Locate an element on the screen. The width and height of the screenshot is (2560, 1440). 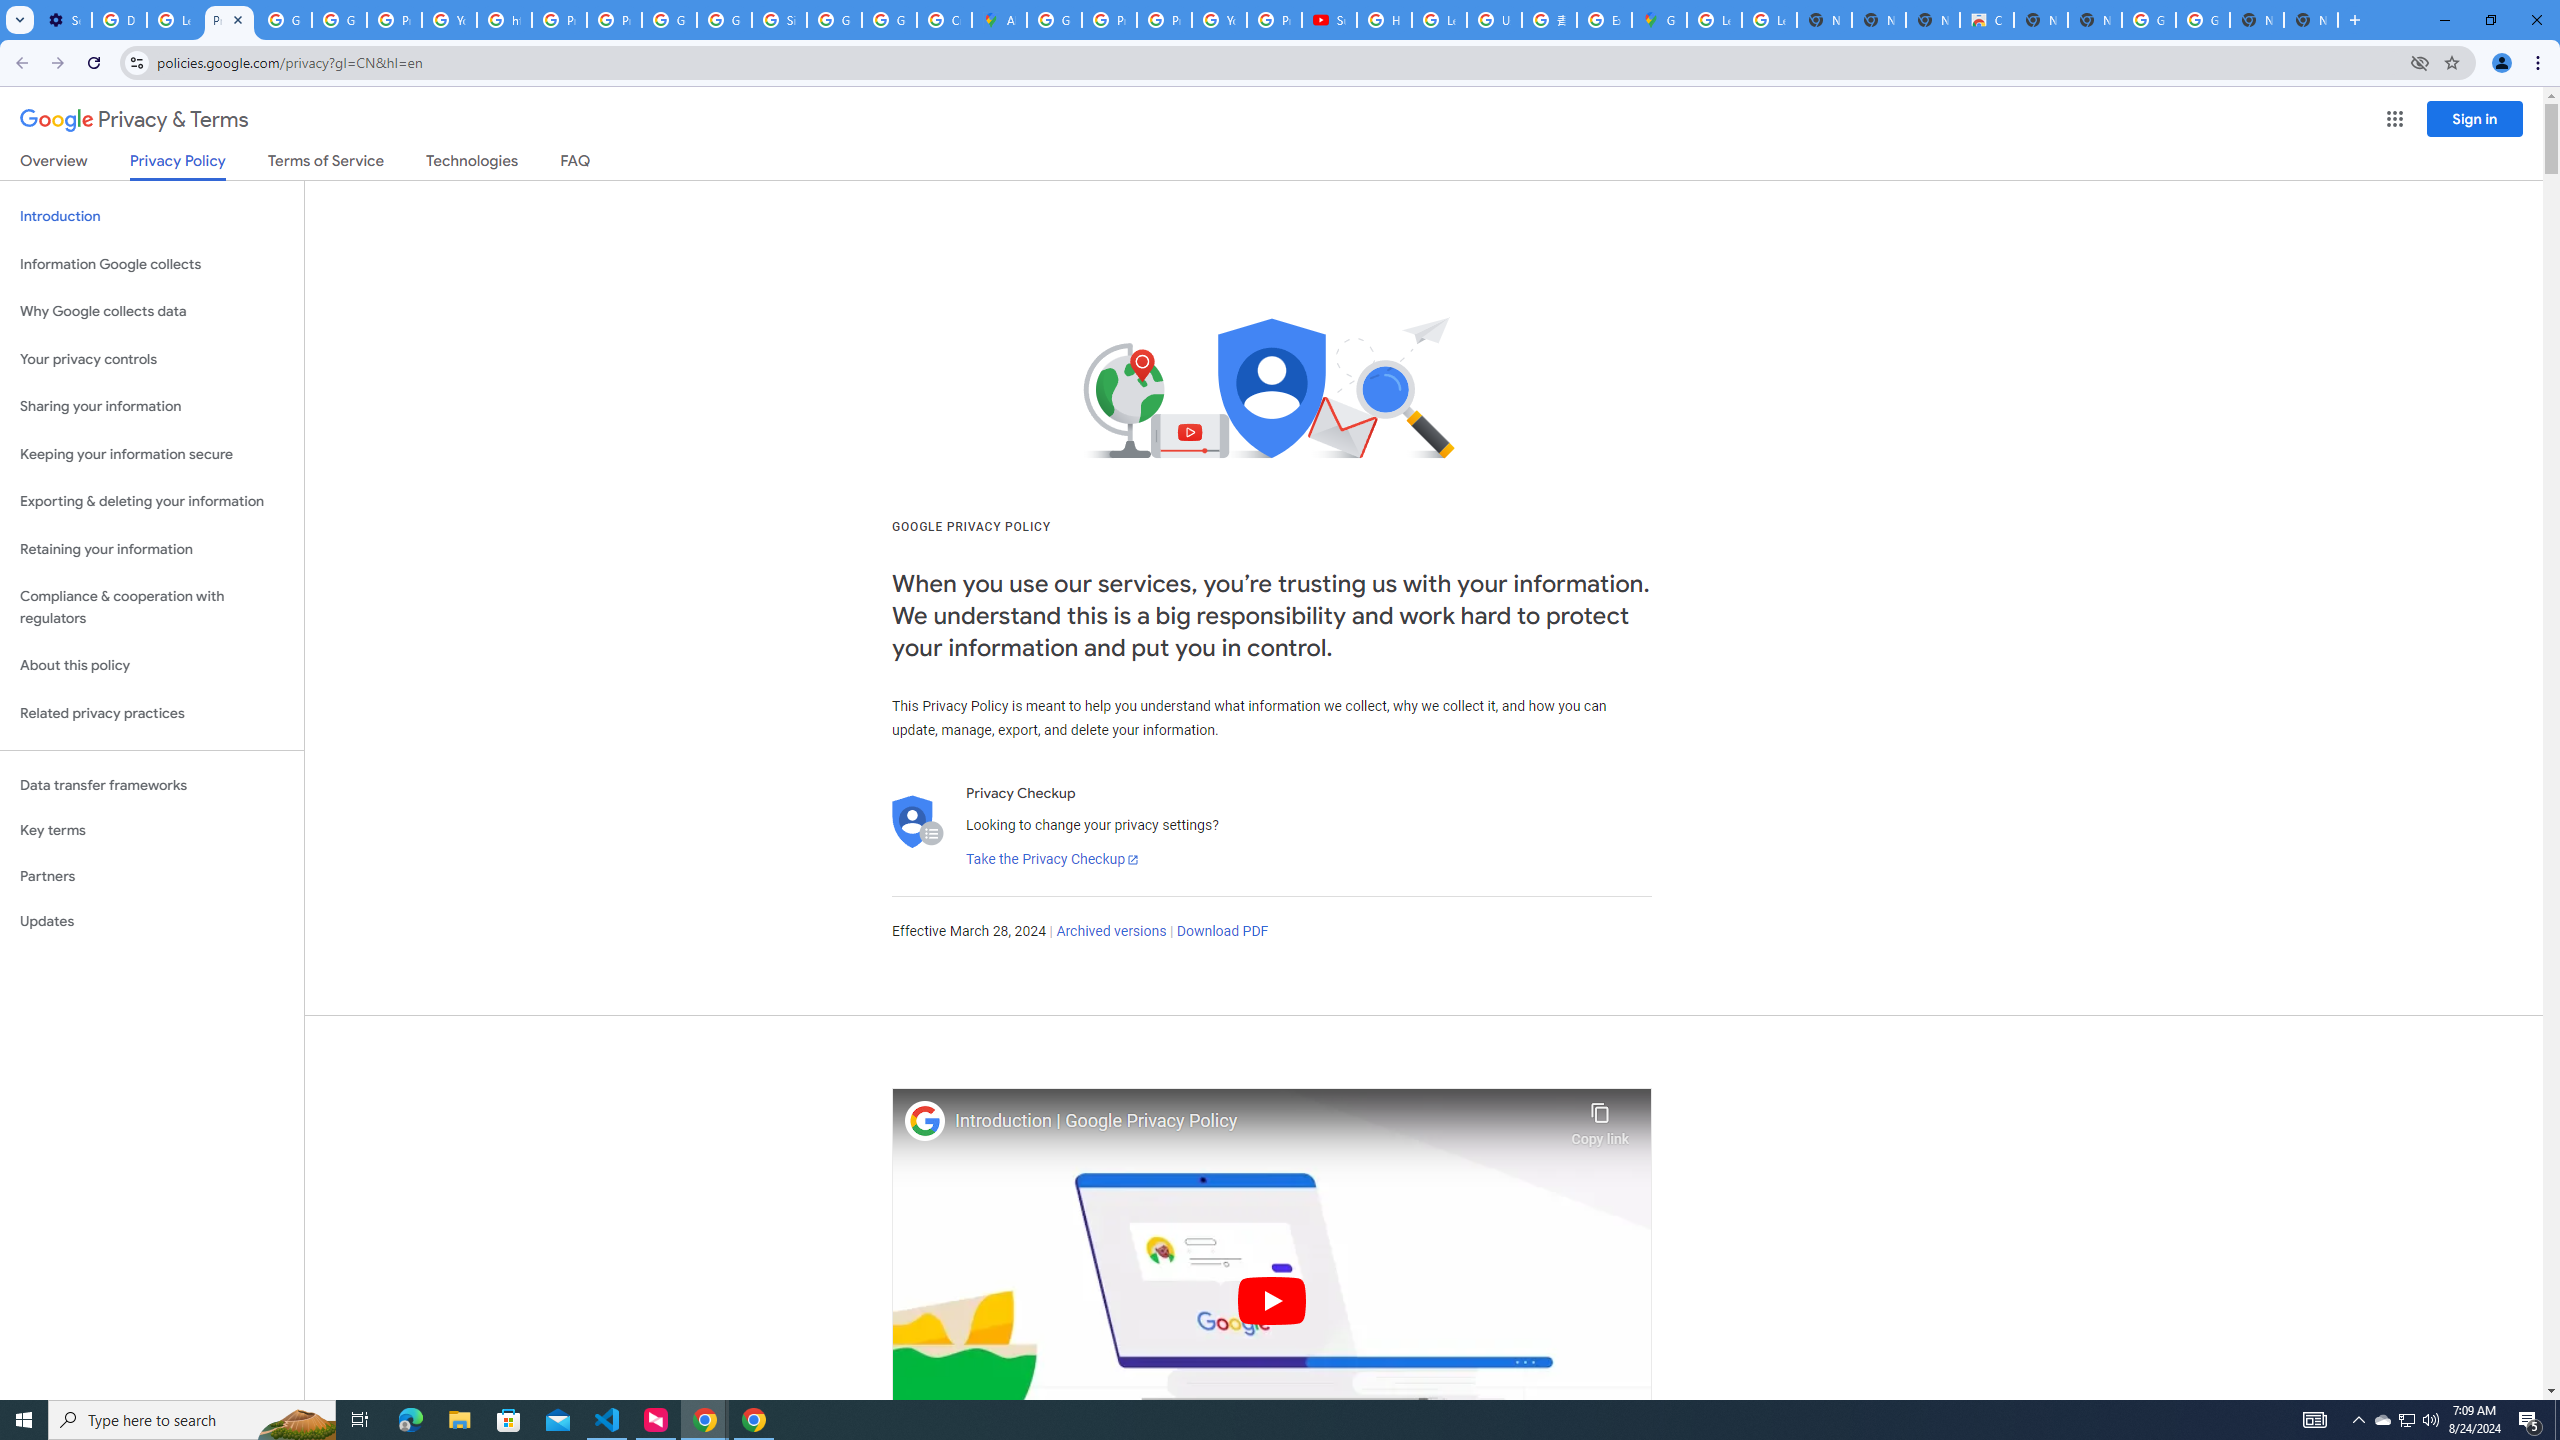
Compliance & cooperation with regulators is located at coordinates (152, 608).